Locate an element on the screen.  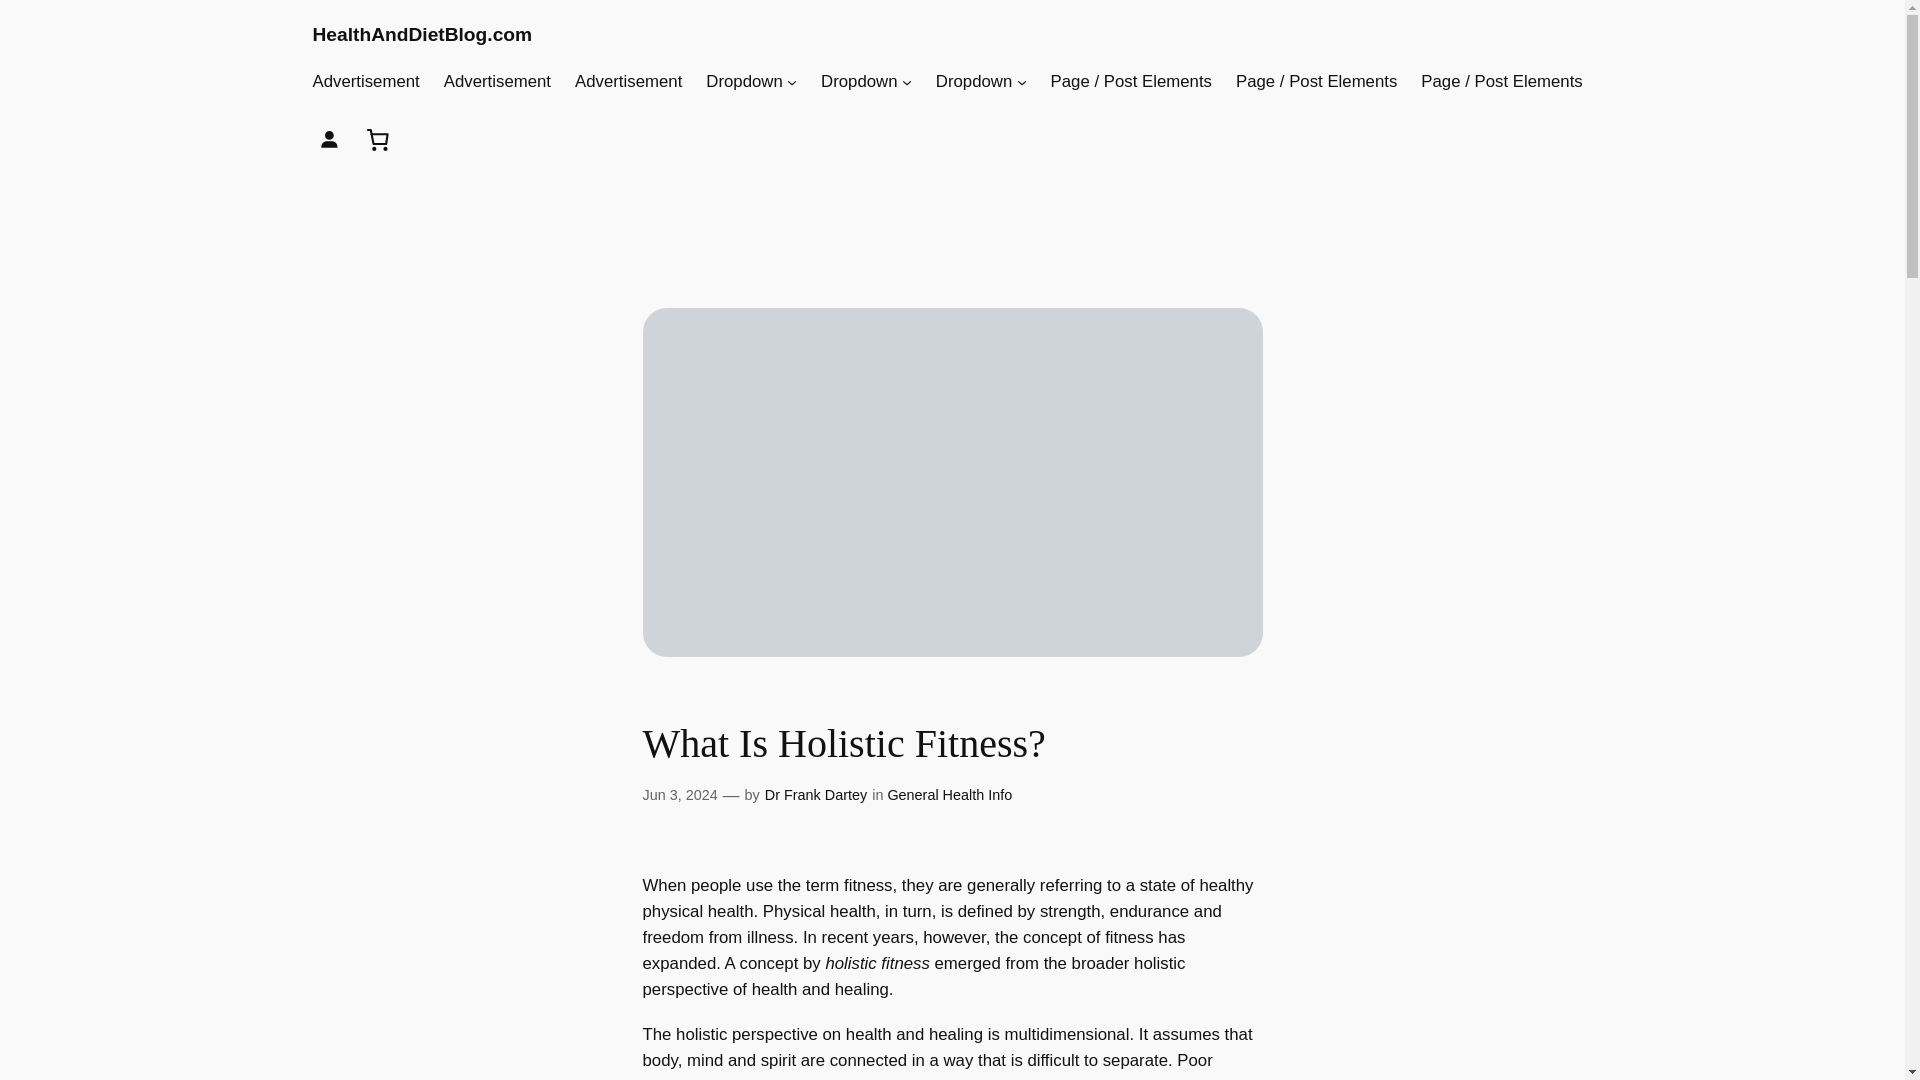
HealthAndDietBlog.com is located at coordinates (421, 34).